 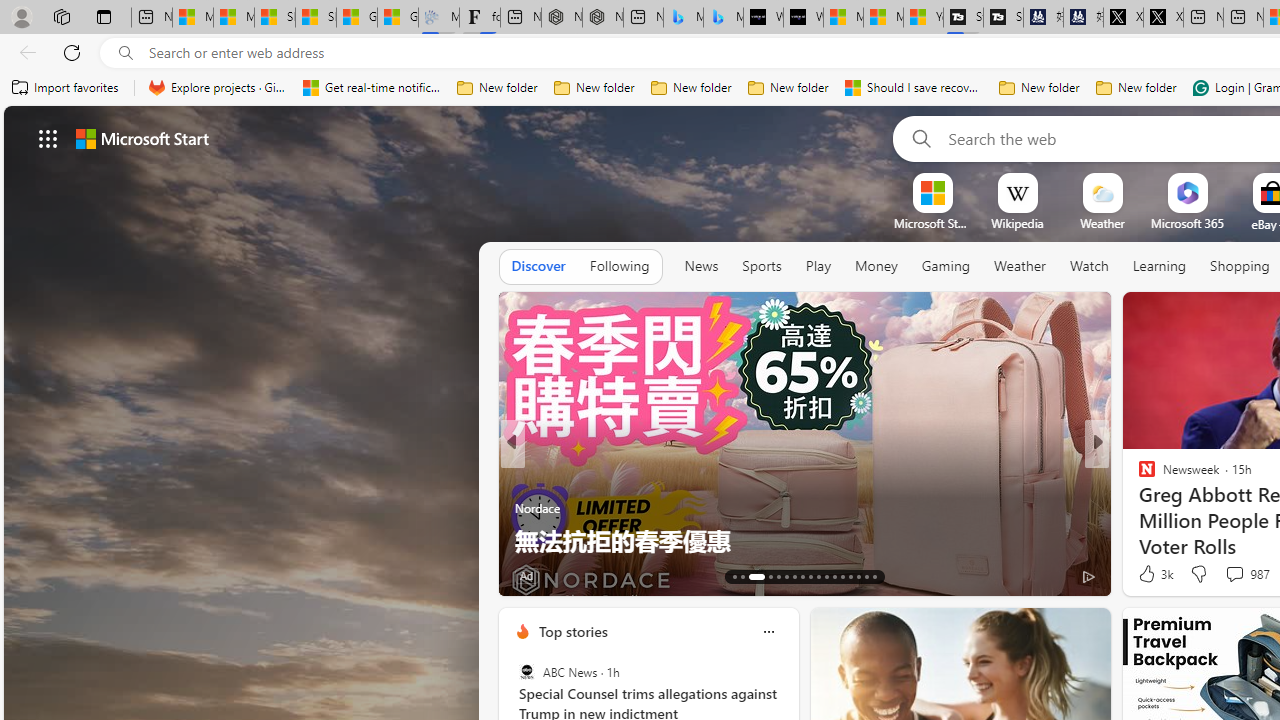 I want to click on 55 Like, so click(x=532, y=574).